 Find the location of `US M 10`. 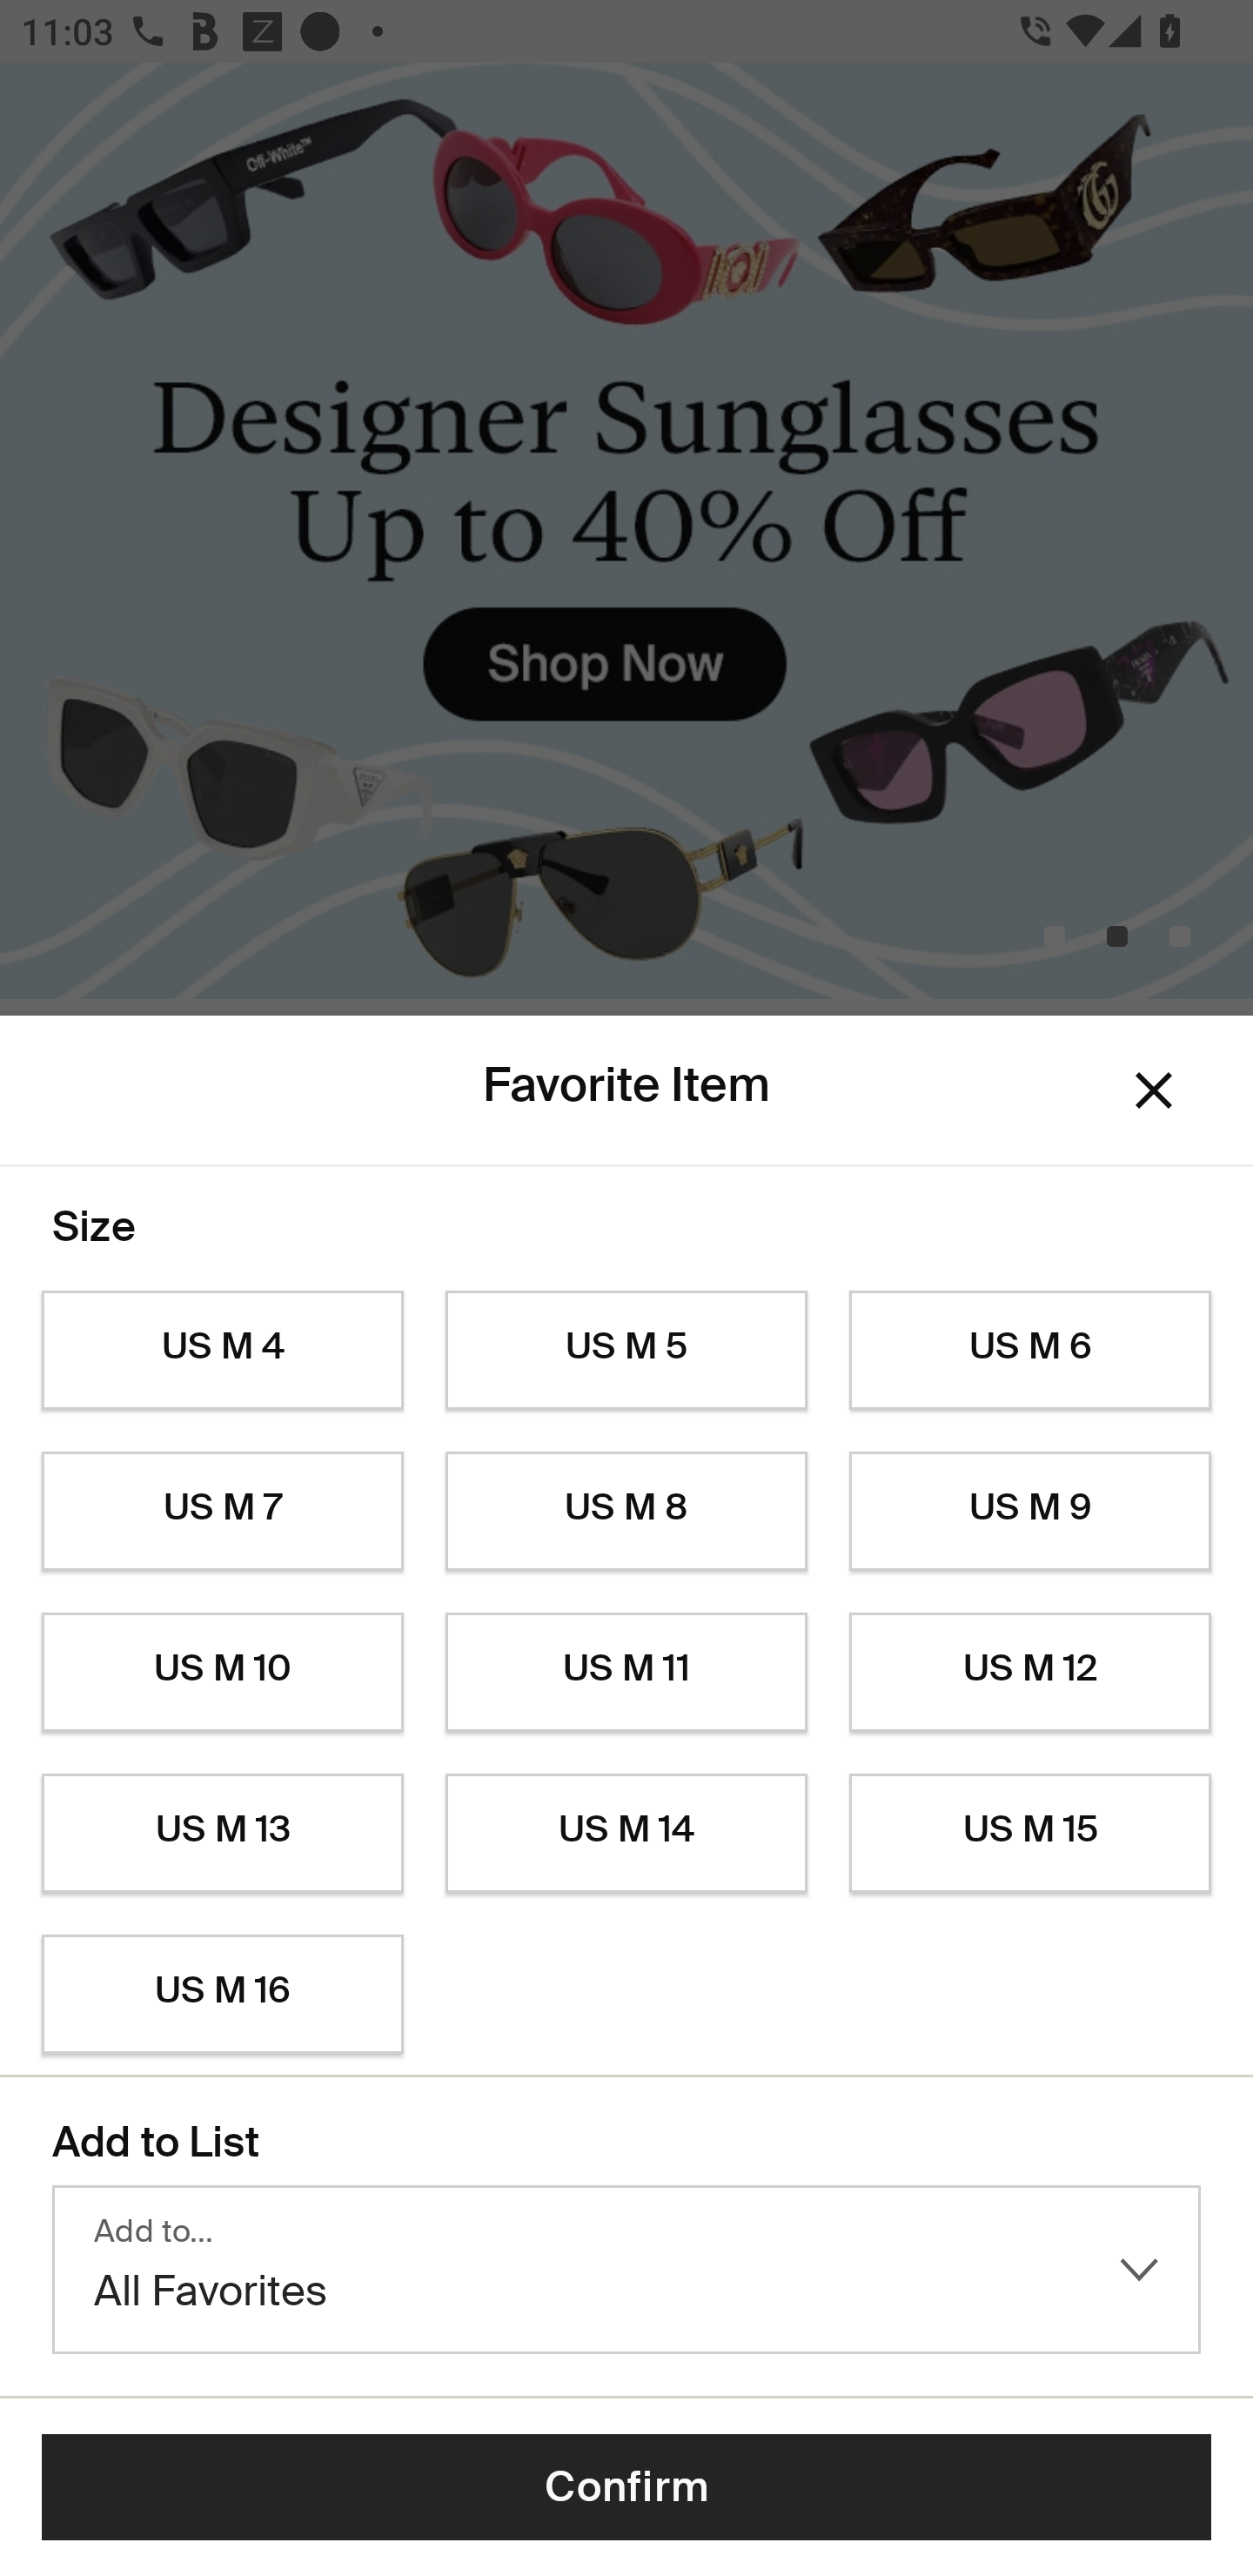

US M 10 is located at coordinates (222, 1673).